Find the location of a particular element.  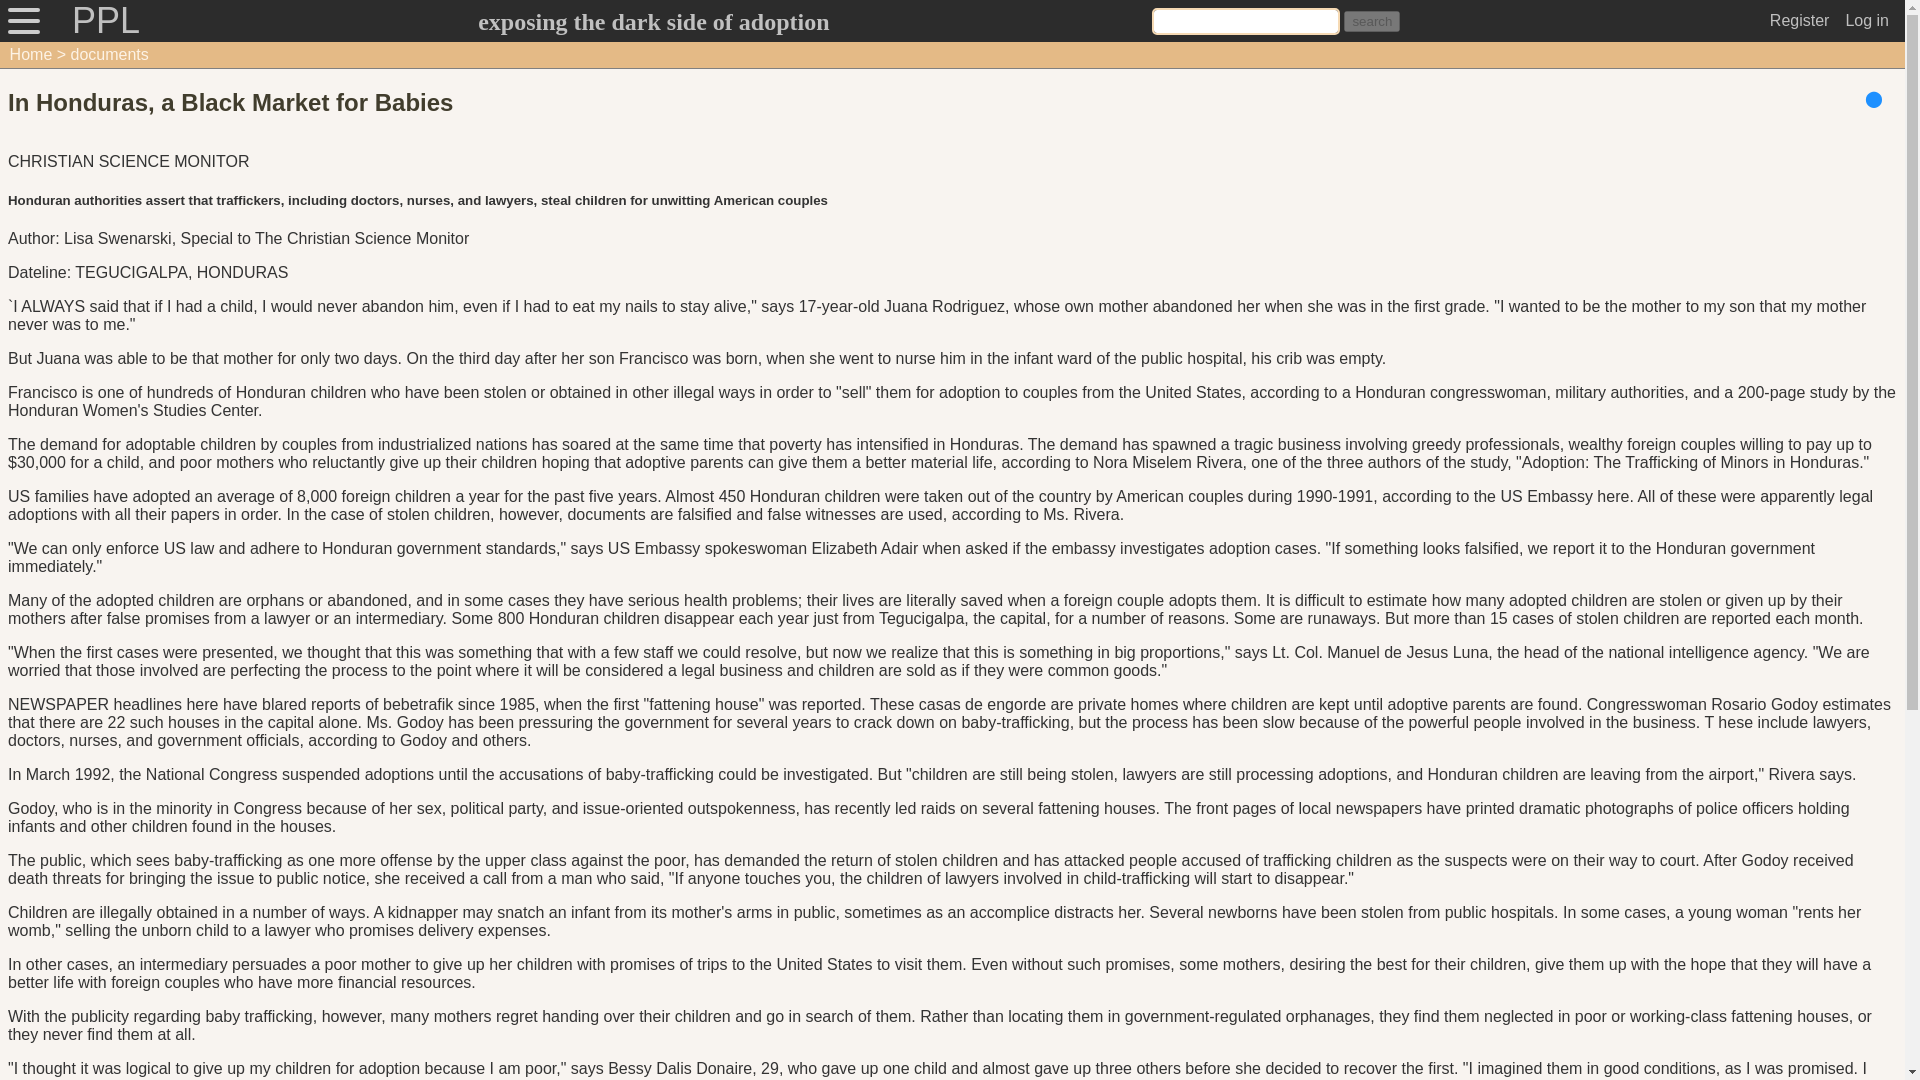

PPL is located at coordinates (106, 21).